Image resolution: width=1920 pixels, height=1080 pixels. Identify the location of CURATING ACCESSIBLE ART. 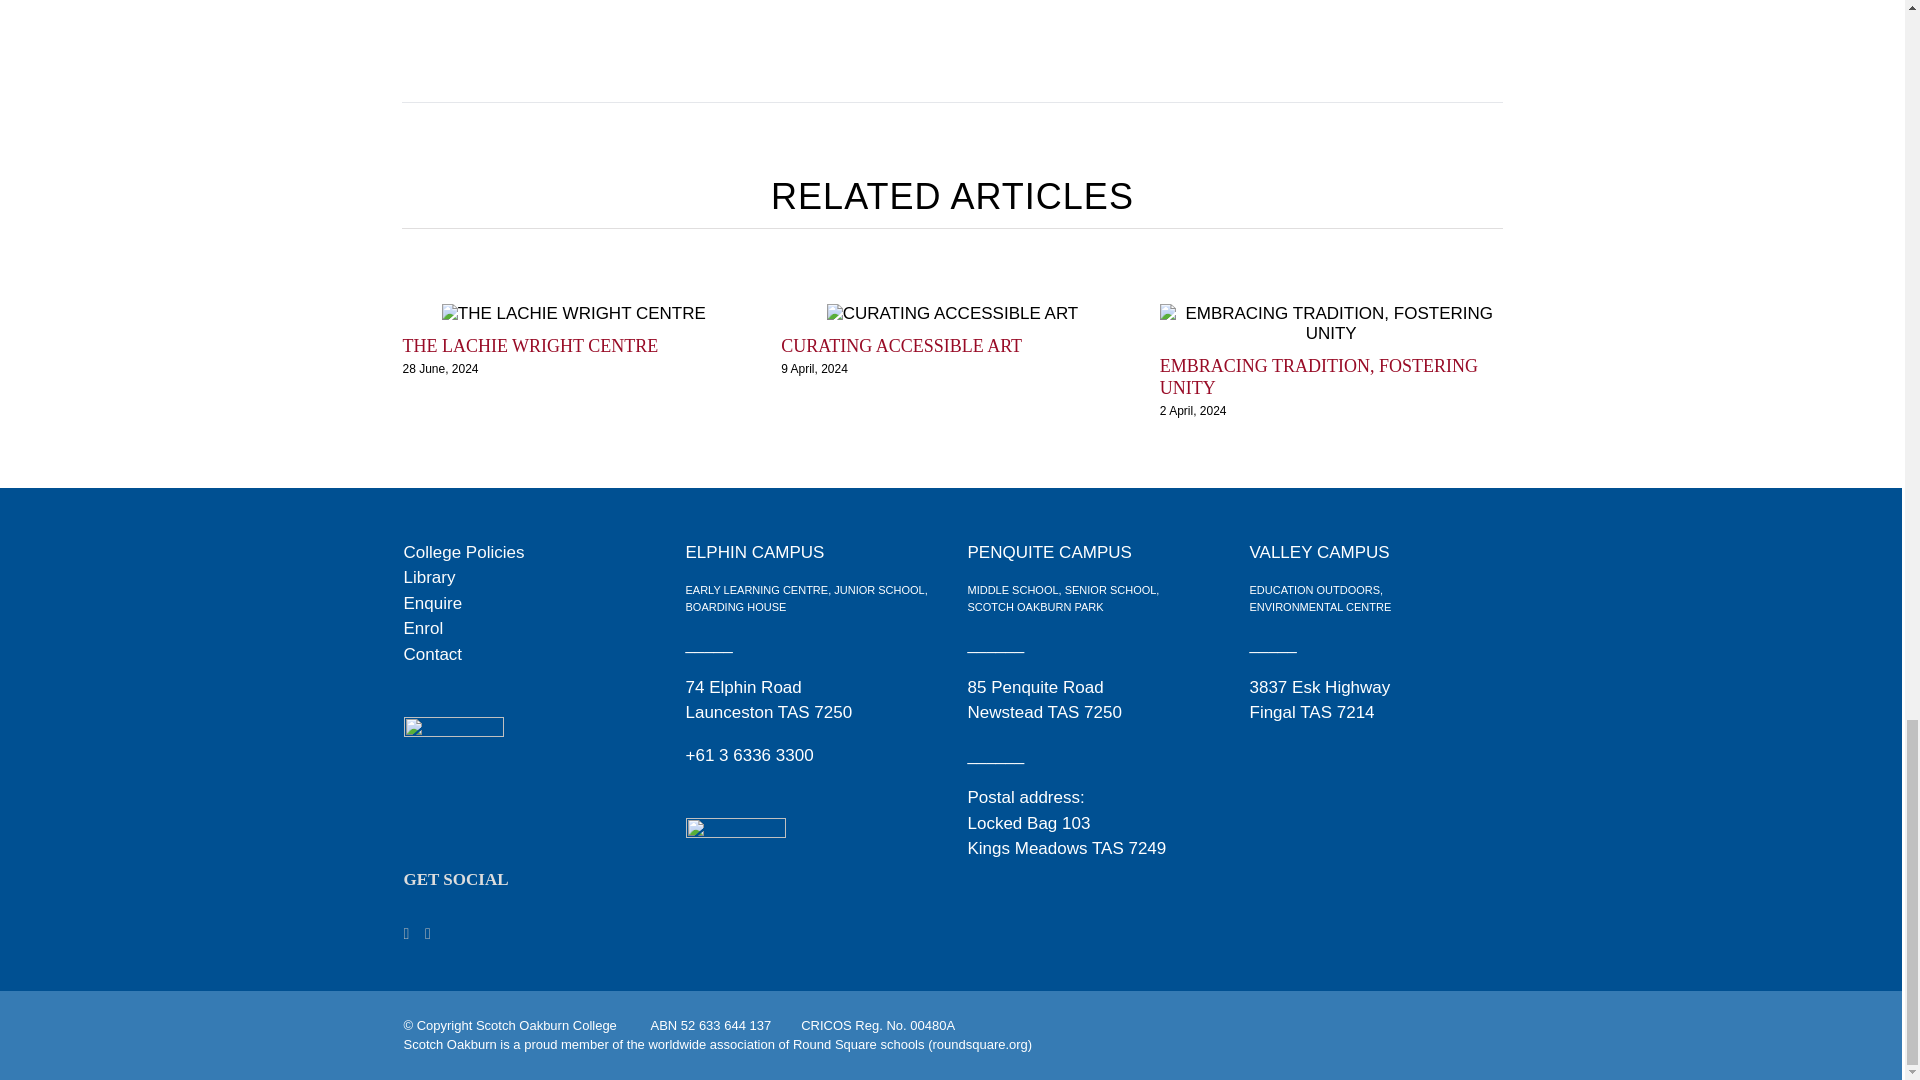
(901, 346).